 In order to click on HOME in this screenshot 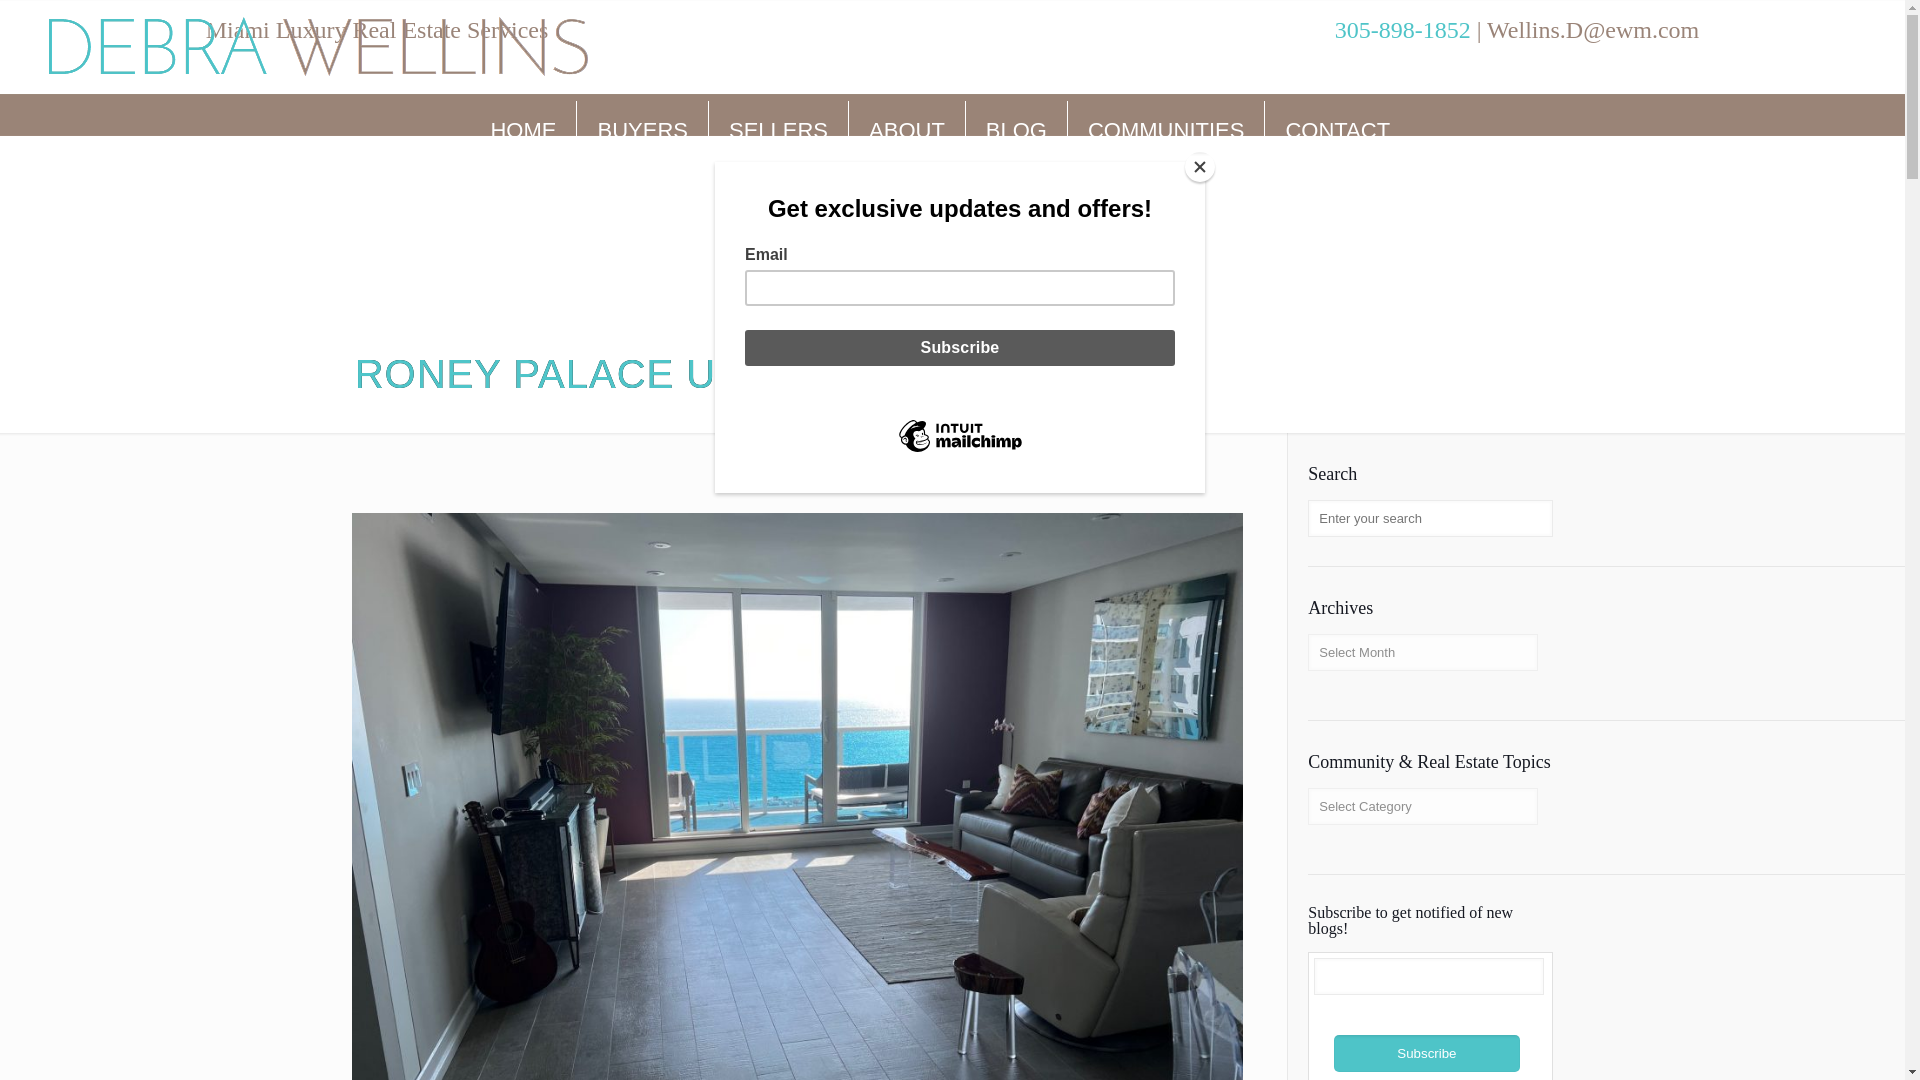, I will do `click(524, 130)`.